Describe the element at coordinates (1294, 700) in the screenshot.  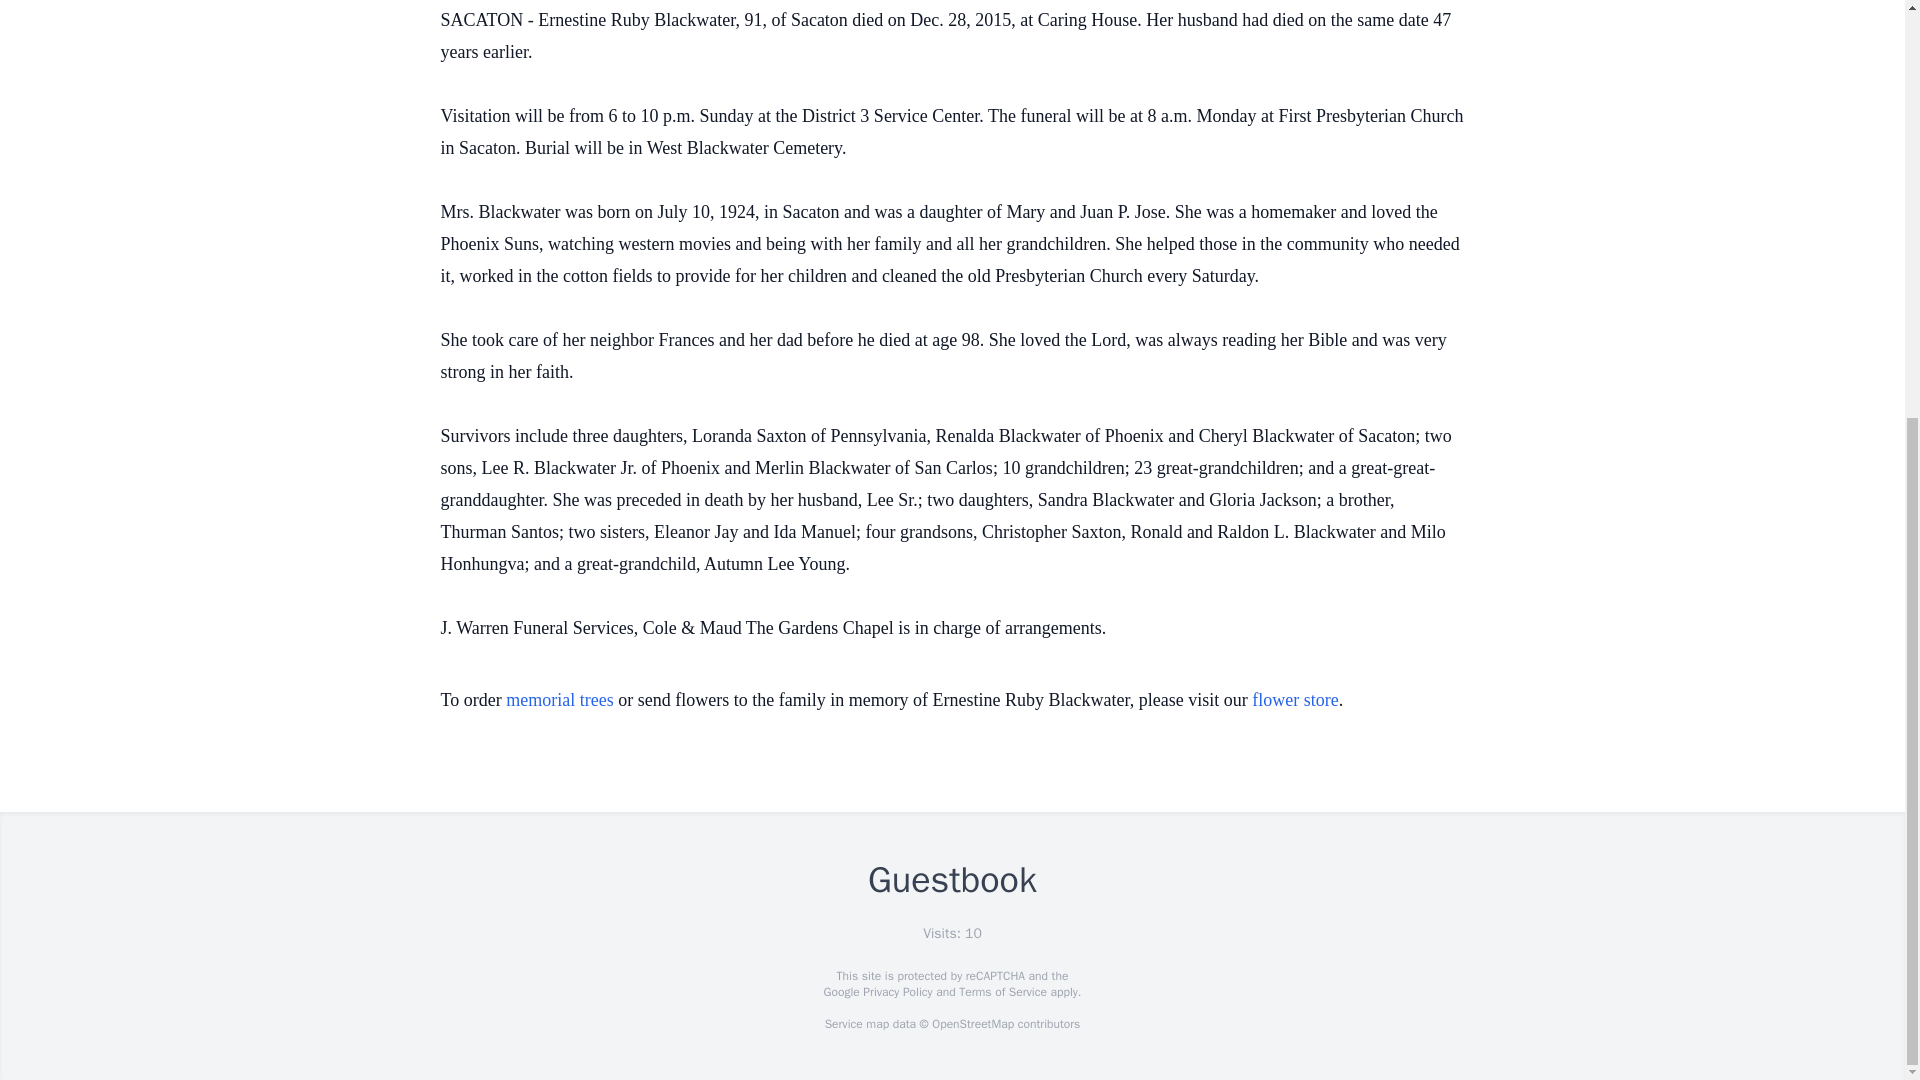
I see `flower store` at that location.